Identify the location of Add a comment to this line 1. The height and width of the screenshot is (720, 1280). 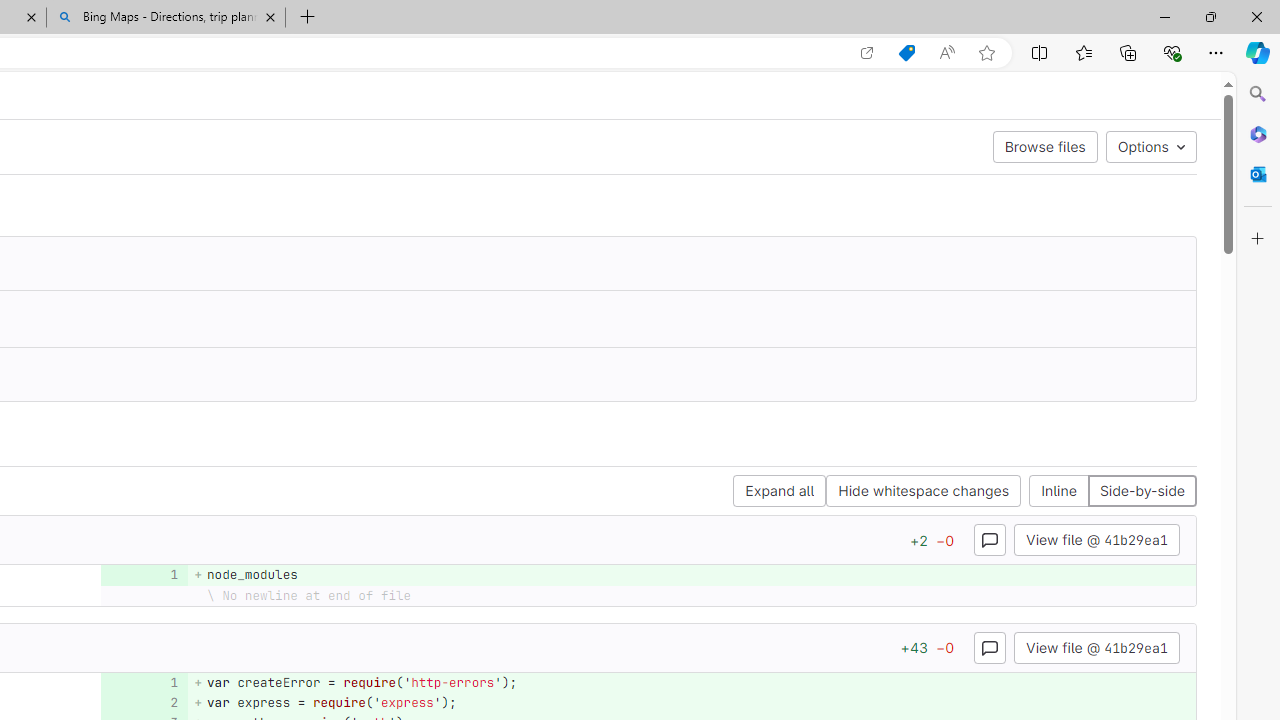
(144, 682).